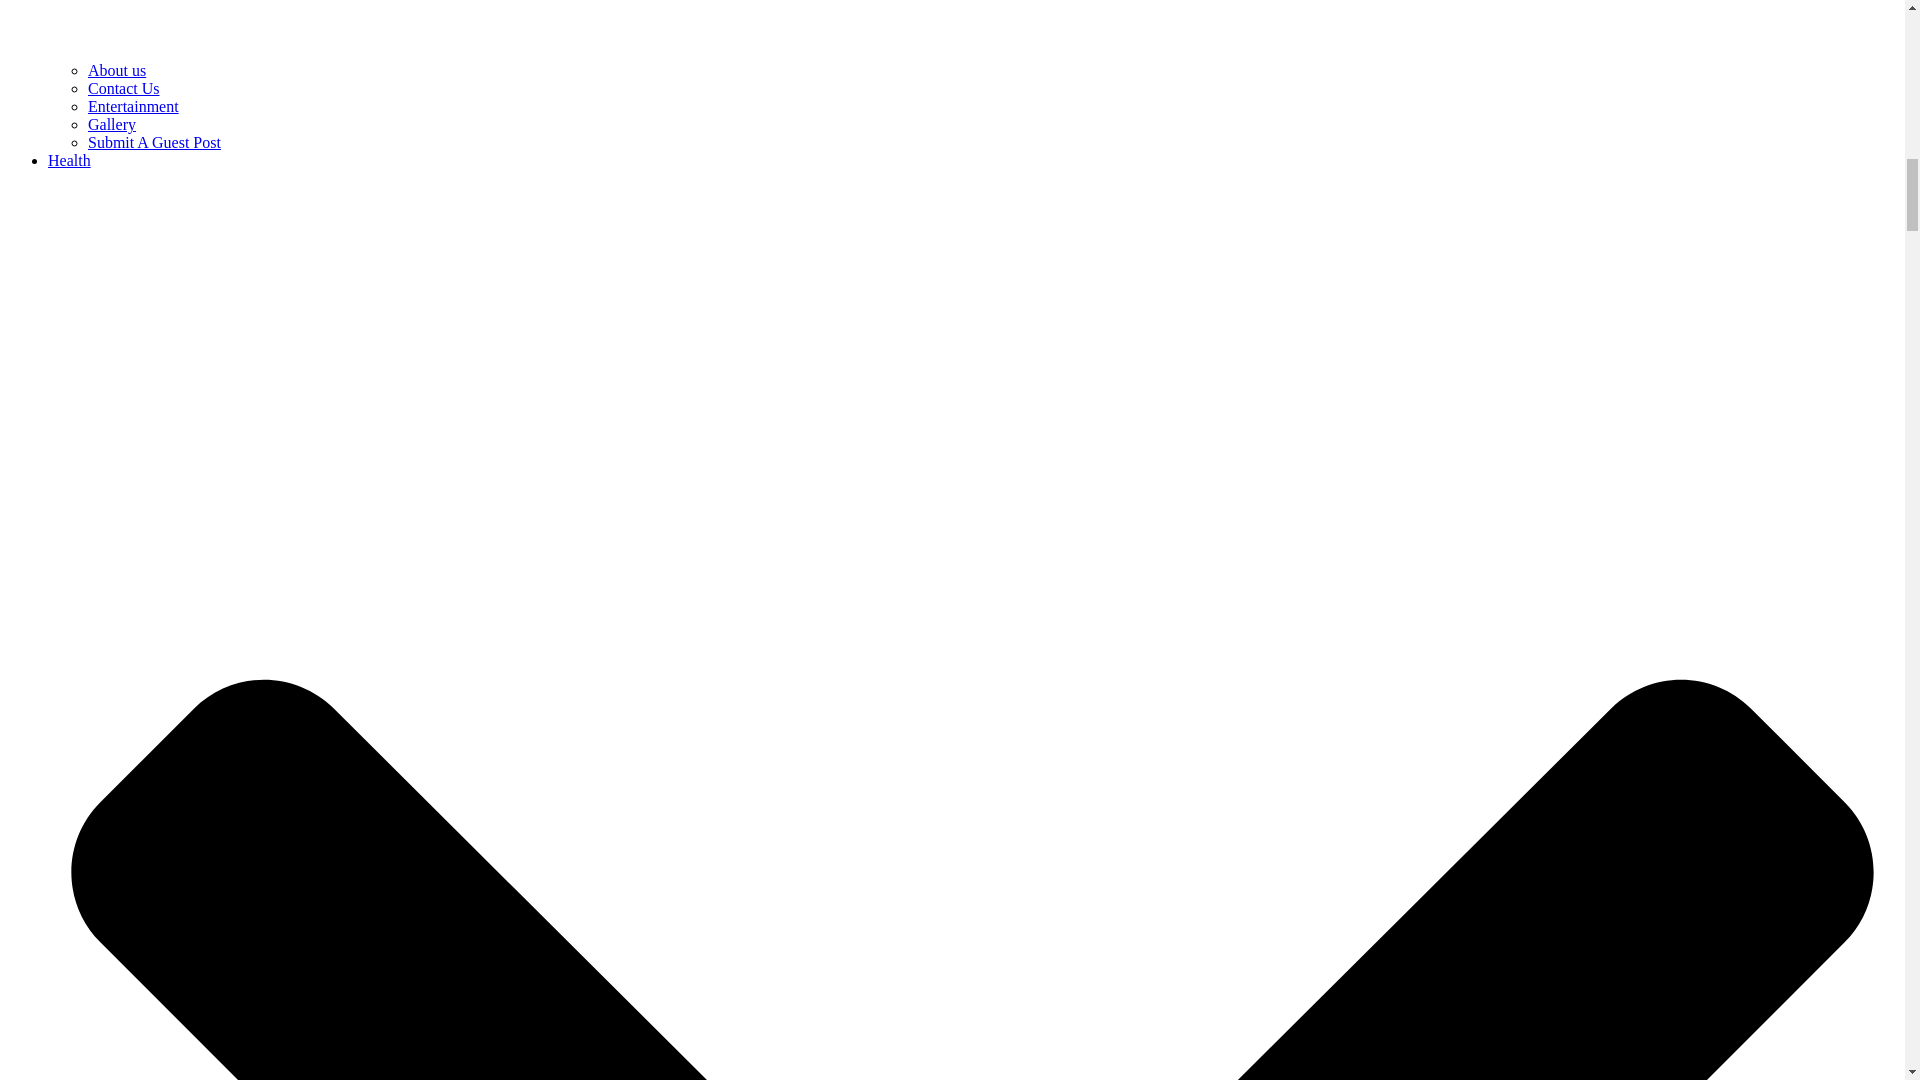  What do you see at coordinates (112, 124) in the screenshot?
I see `Gallery` at bounding box center [112, 124].